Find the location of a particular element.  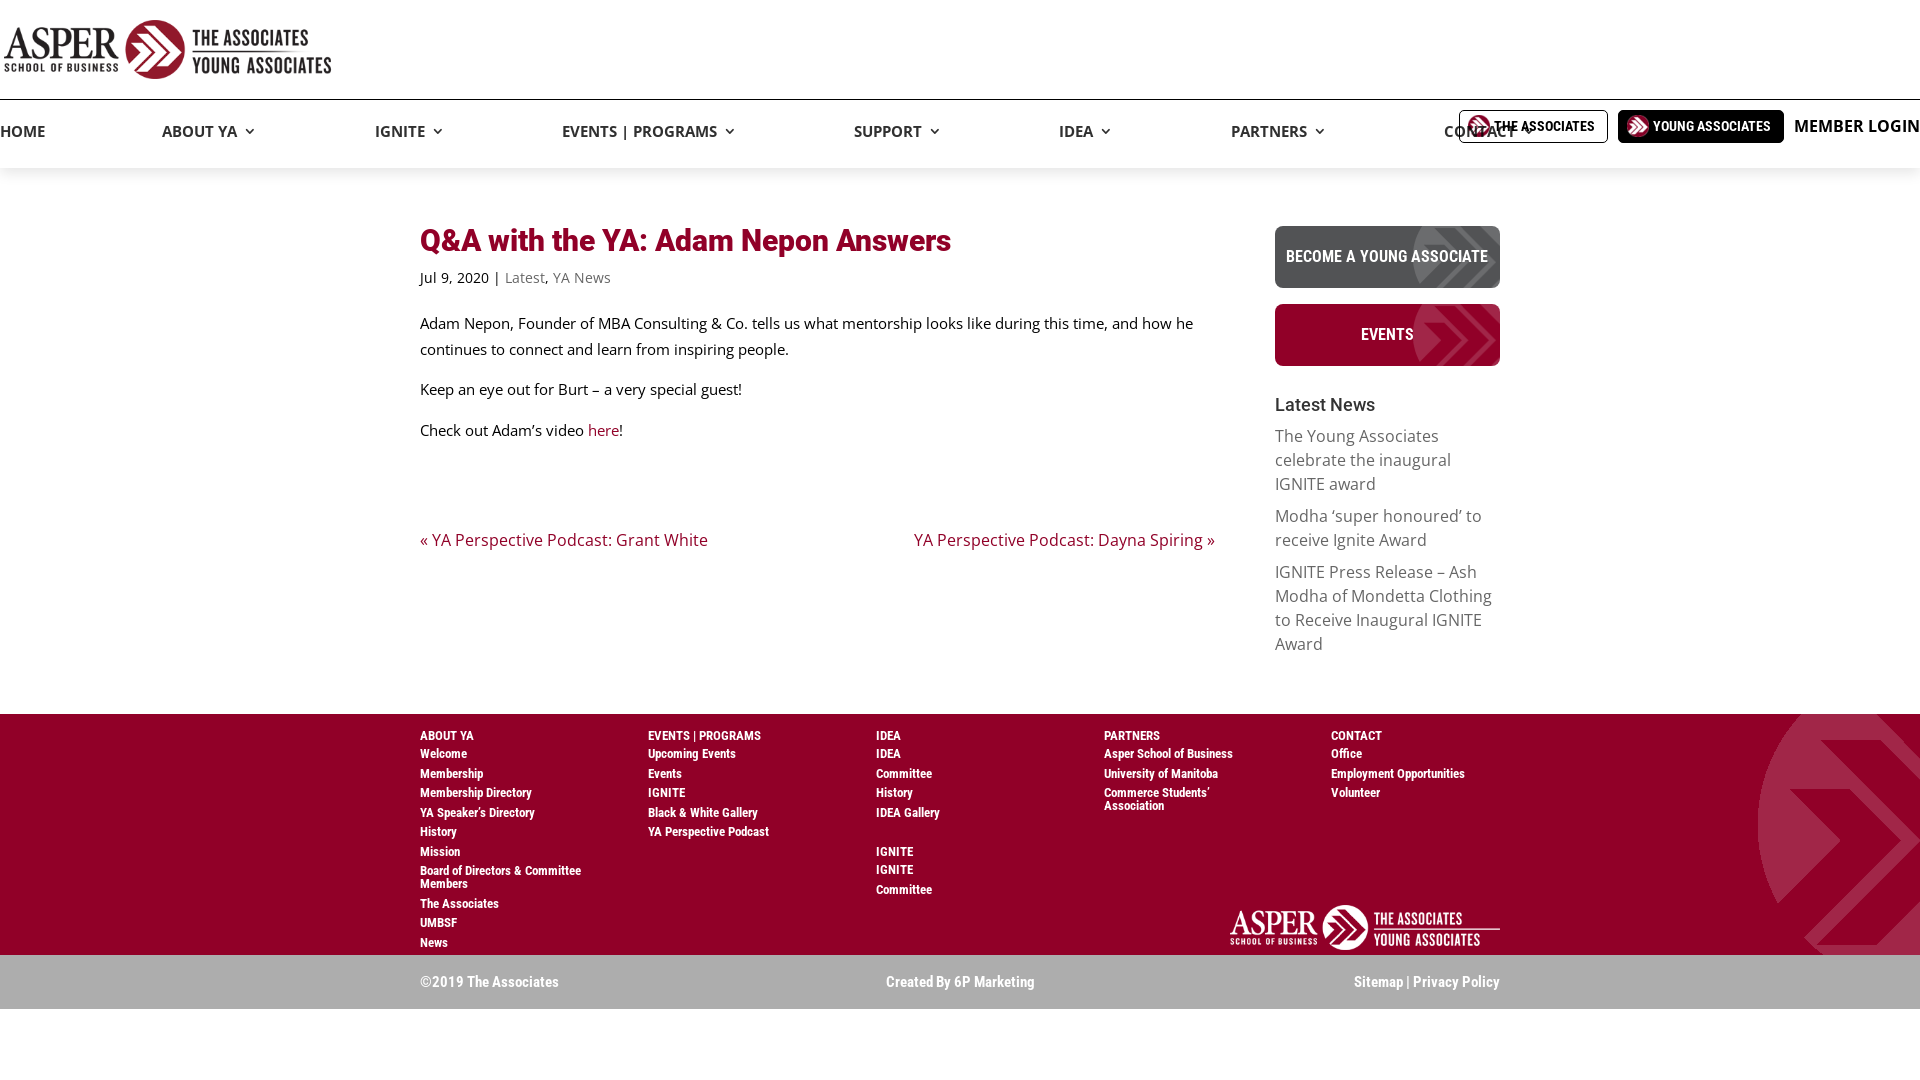

University of Manitoba is located at coordinates (1161, 774).